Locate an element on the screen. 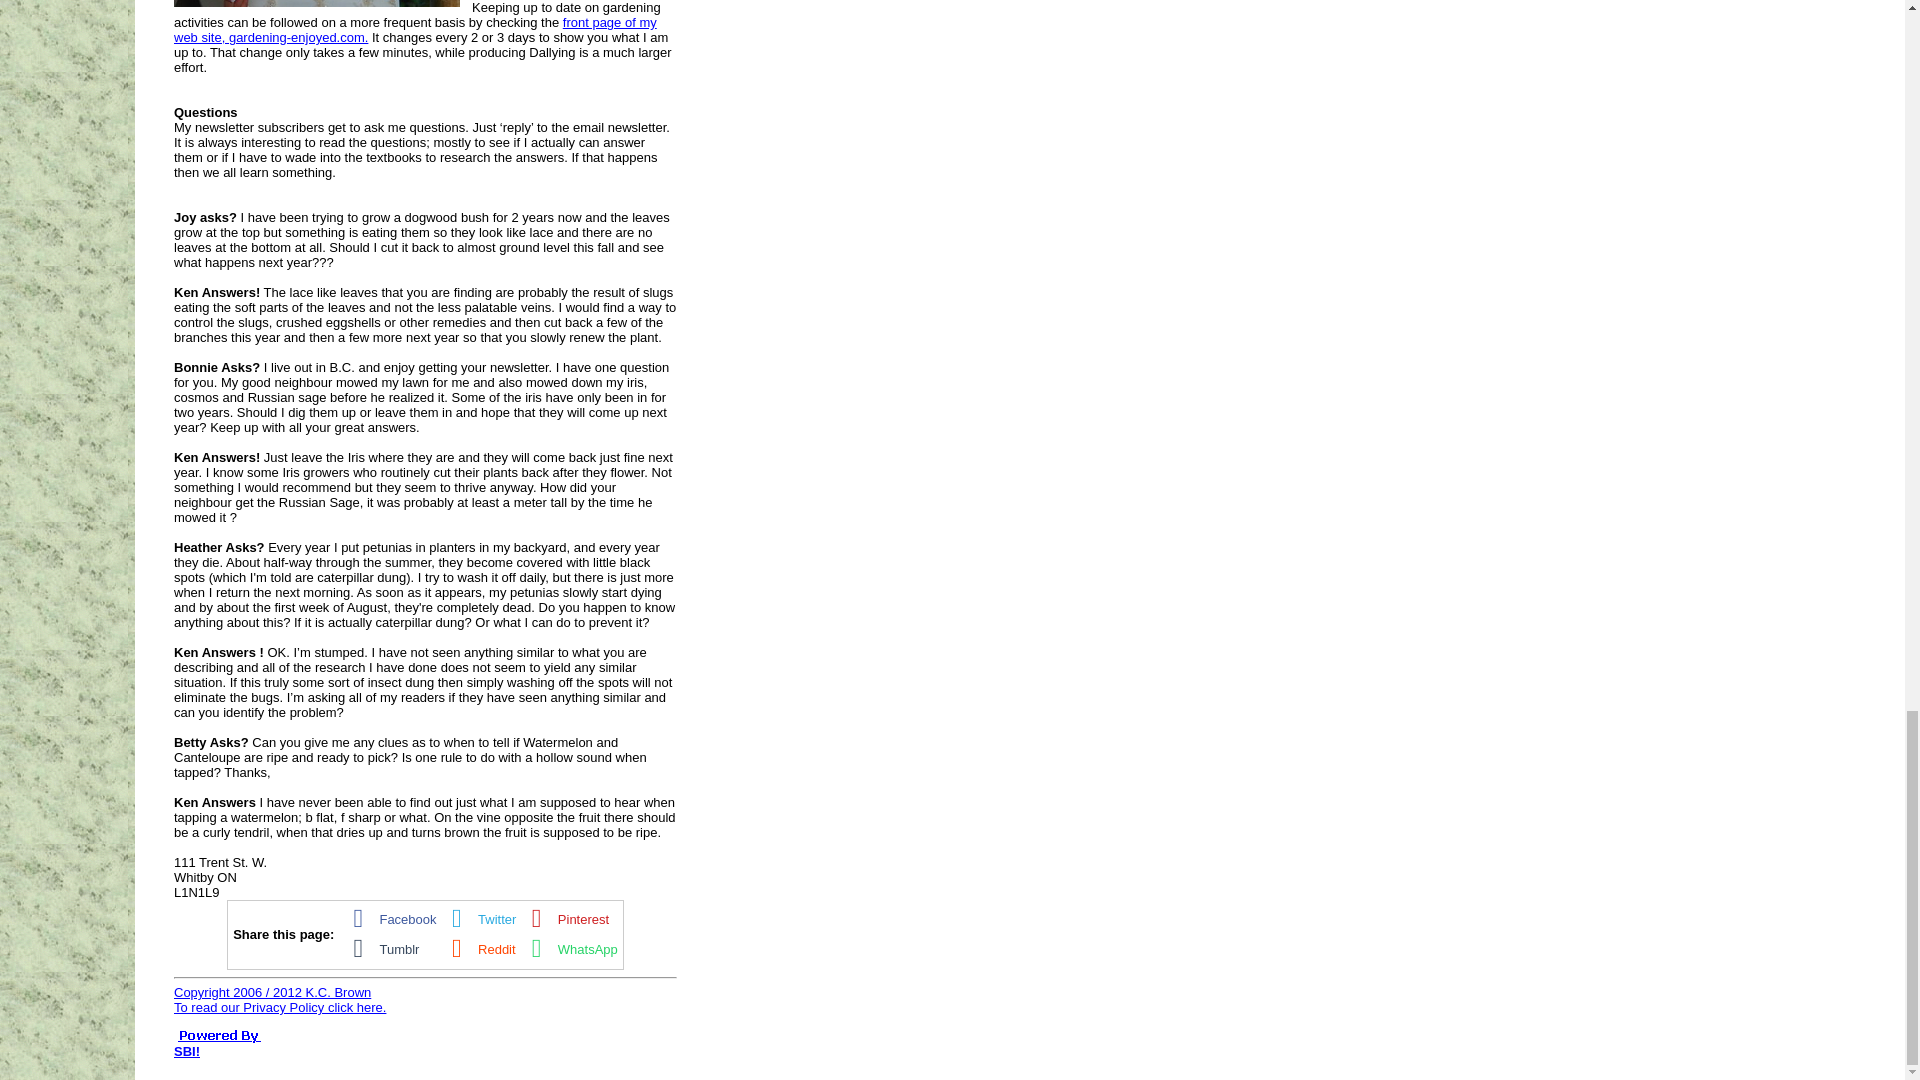 This screenshot has width=1920, height=1080. Twitter is located at coordinates (478, 917).